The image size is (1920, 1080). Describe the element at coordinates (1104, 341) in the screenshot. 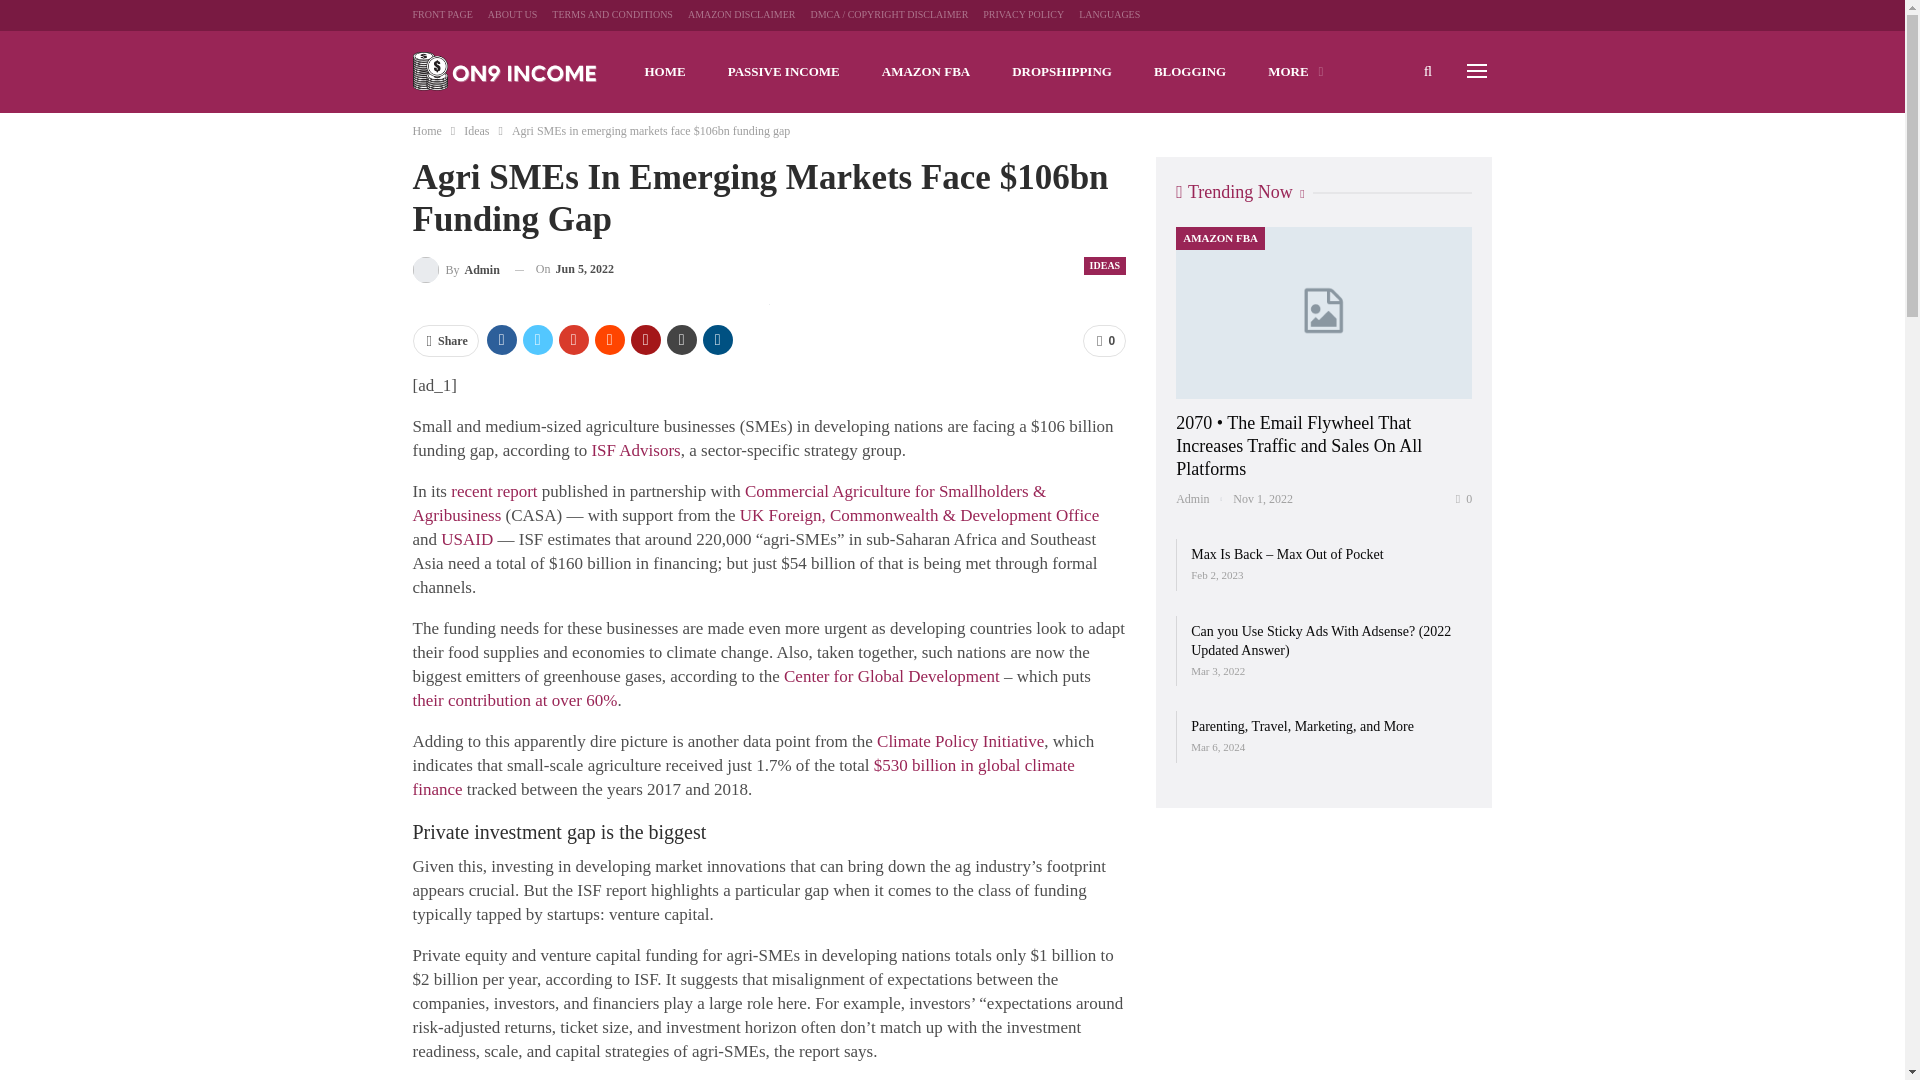

I see `0` at that location.